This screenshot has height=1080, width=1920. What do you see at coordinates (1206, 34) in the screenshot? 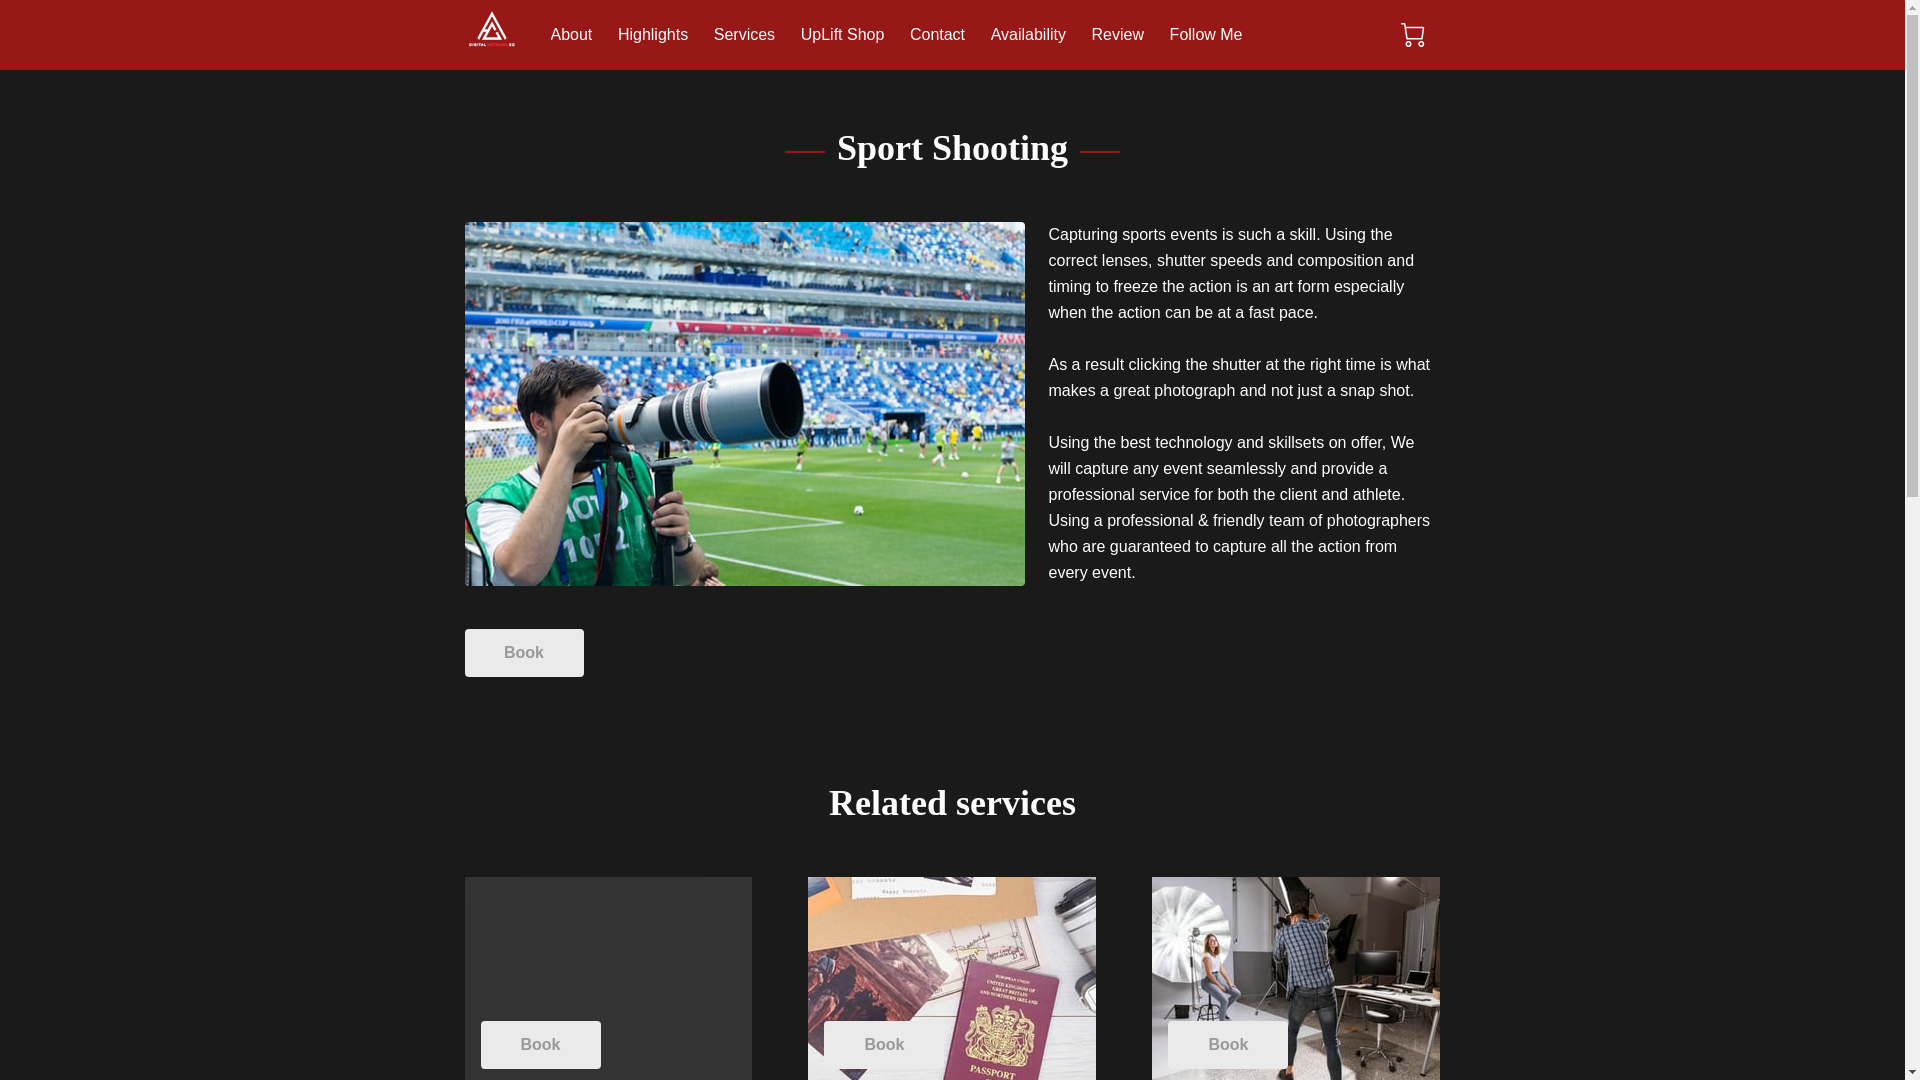
I see `Follow Me` at bounding box center [1206, 34].